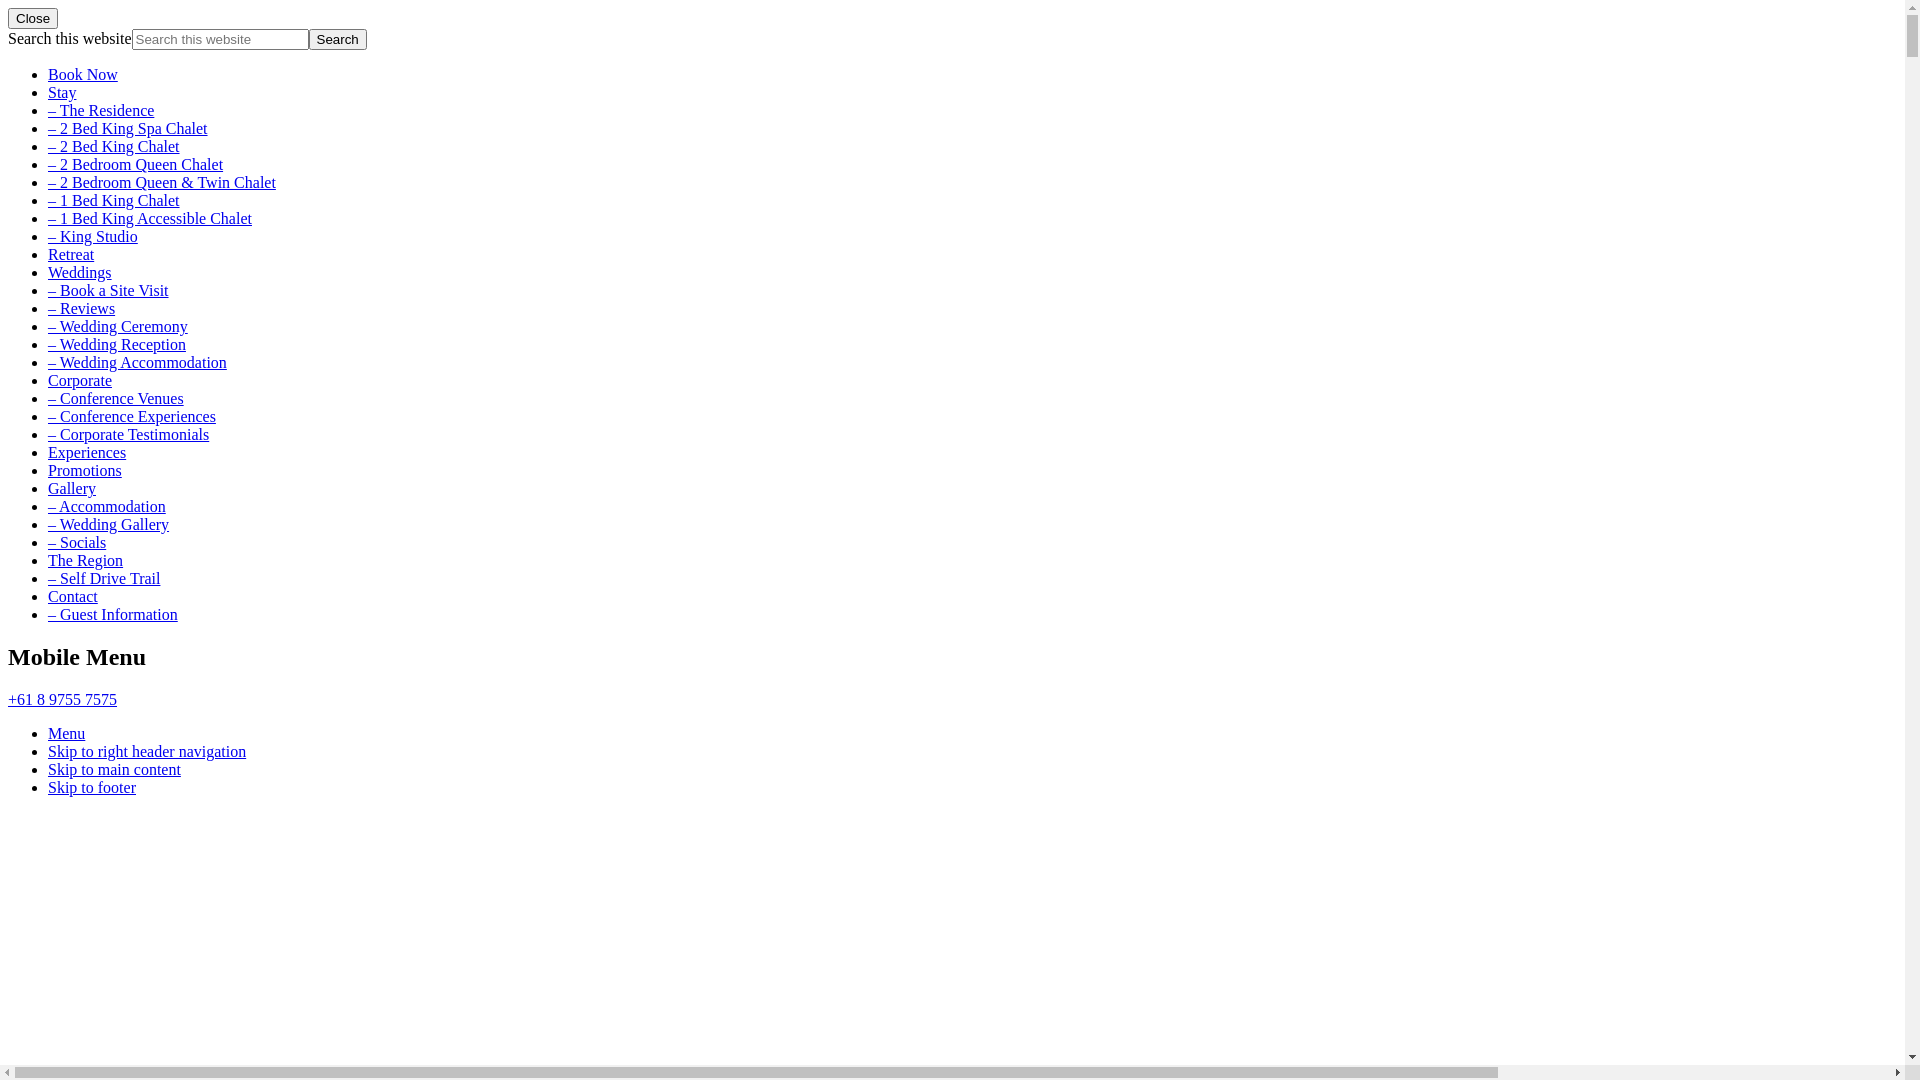 The width and height of the screenshot is (1920, 1080). Describe the element at coordinates (85, 470) in the screenshot. I see `Promotions` at that location.